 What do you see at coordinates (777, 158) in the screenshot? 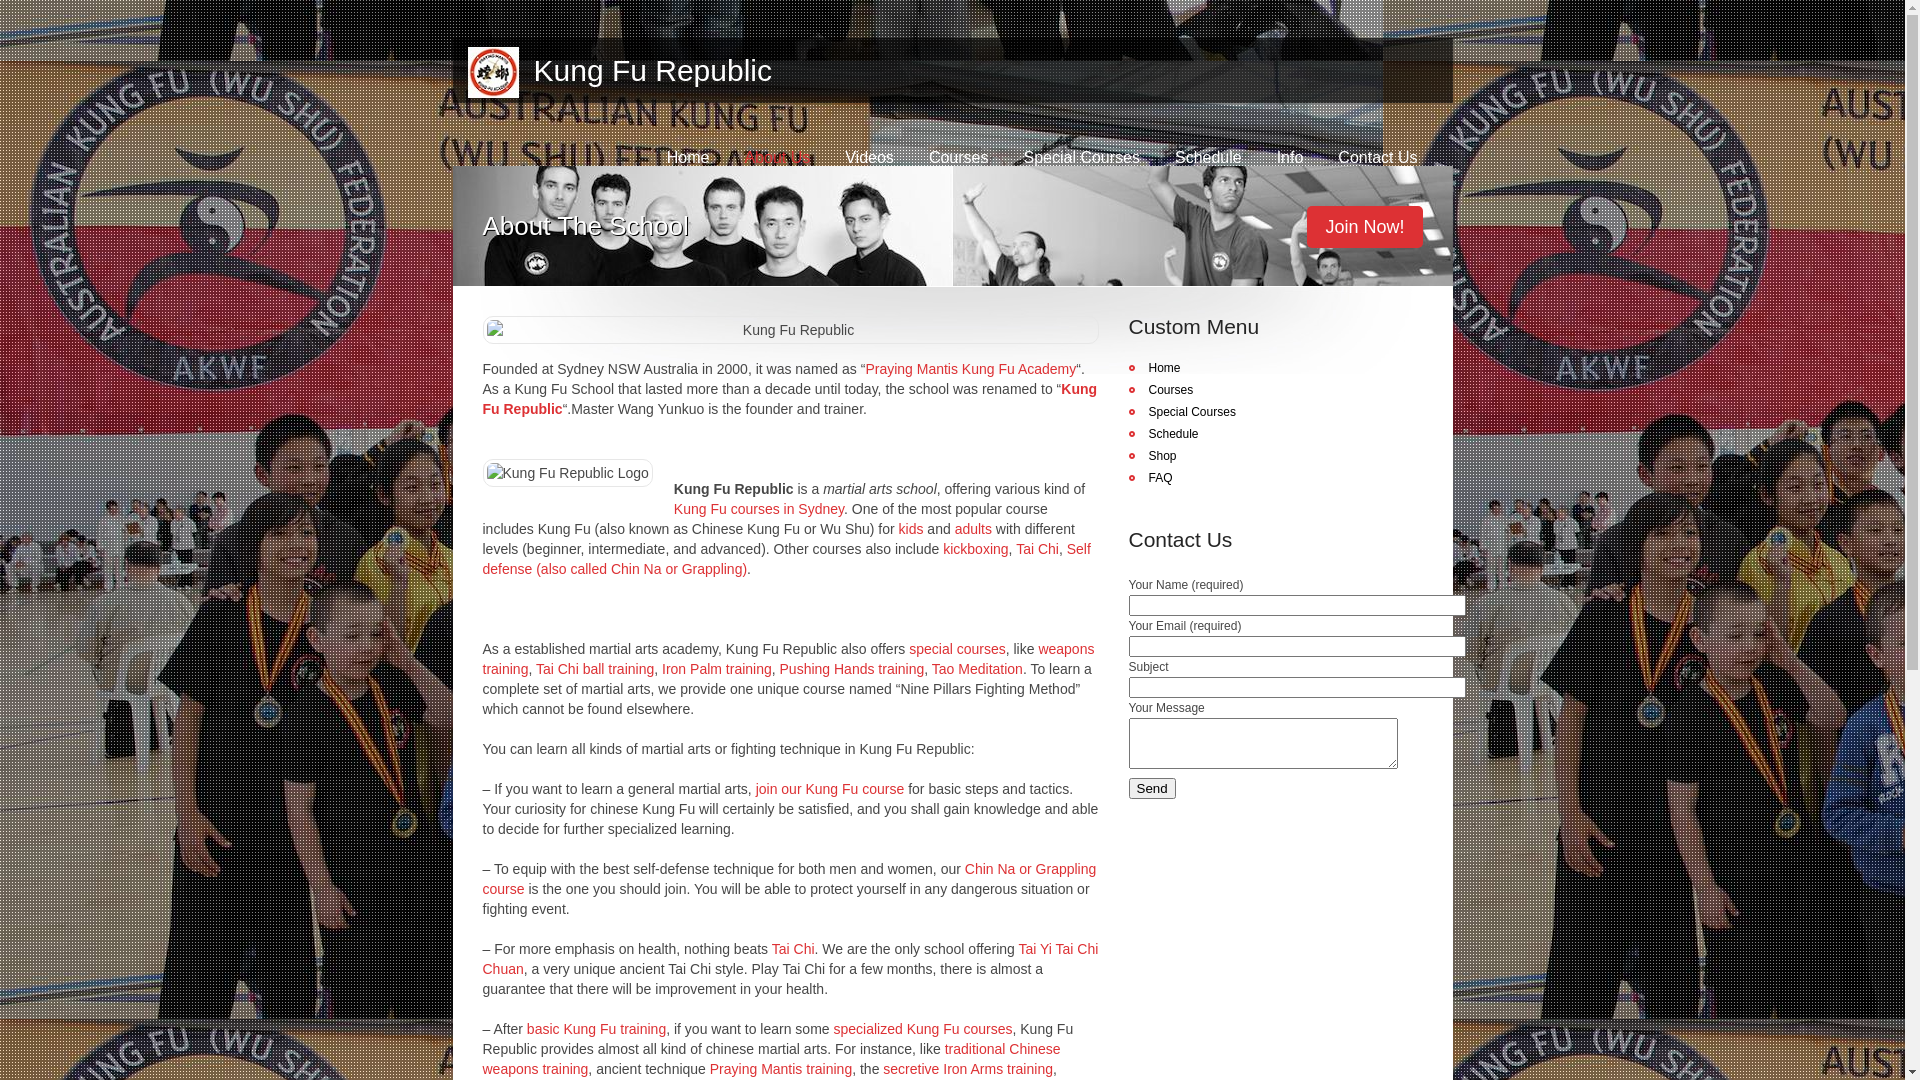
I see `About Us` at bounding box center [777, 158].